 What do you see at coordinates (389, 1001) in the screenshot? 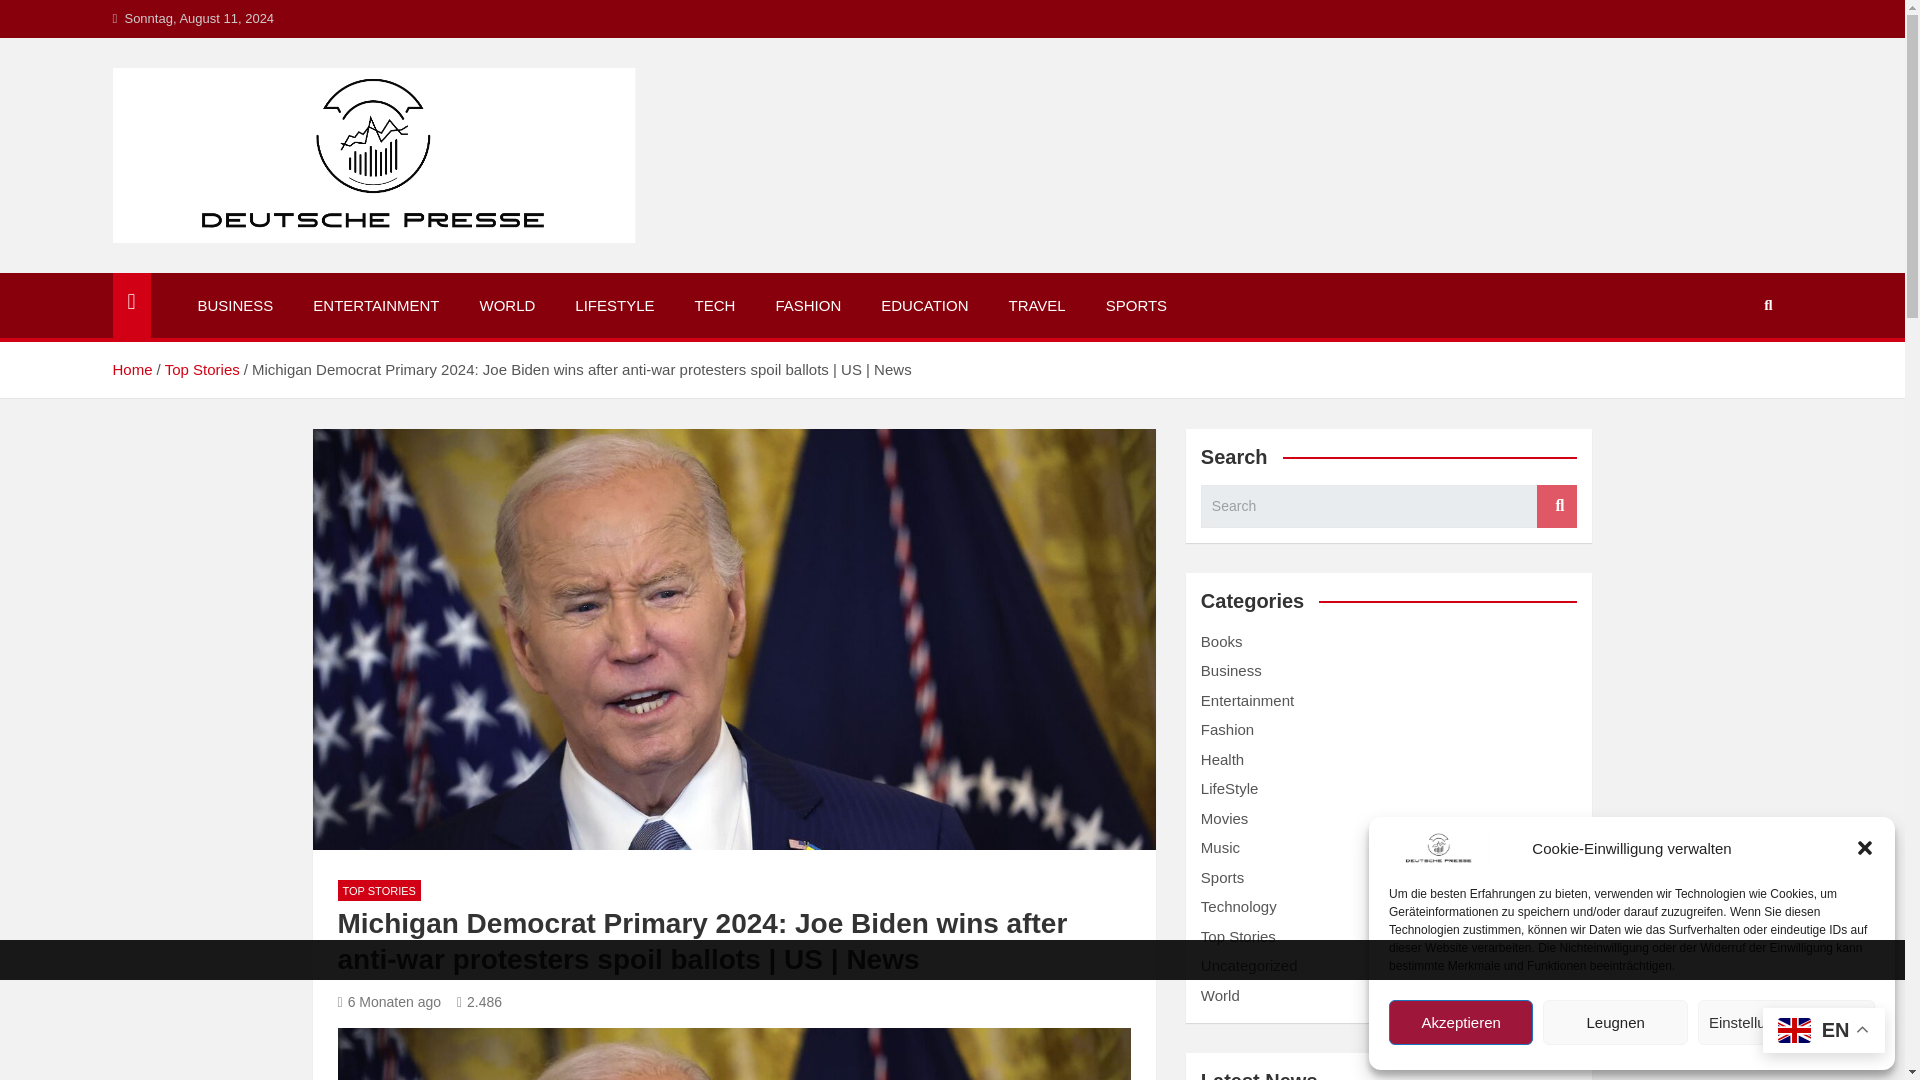
I see `6 Monaten ago` at bounding box center [389, 1001].